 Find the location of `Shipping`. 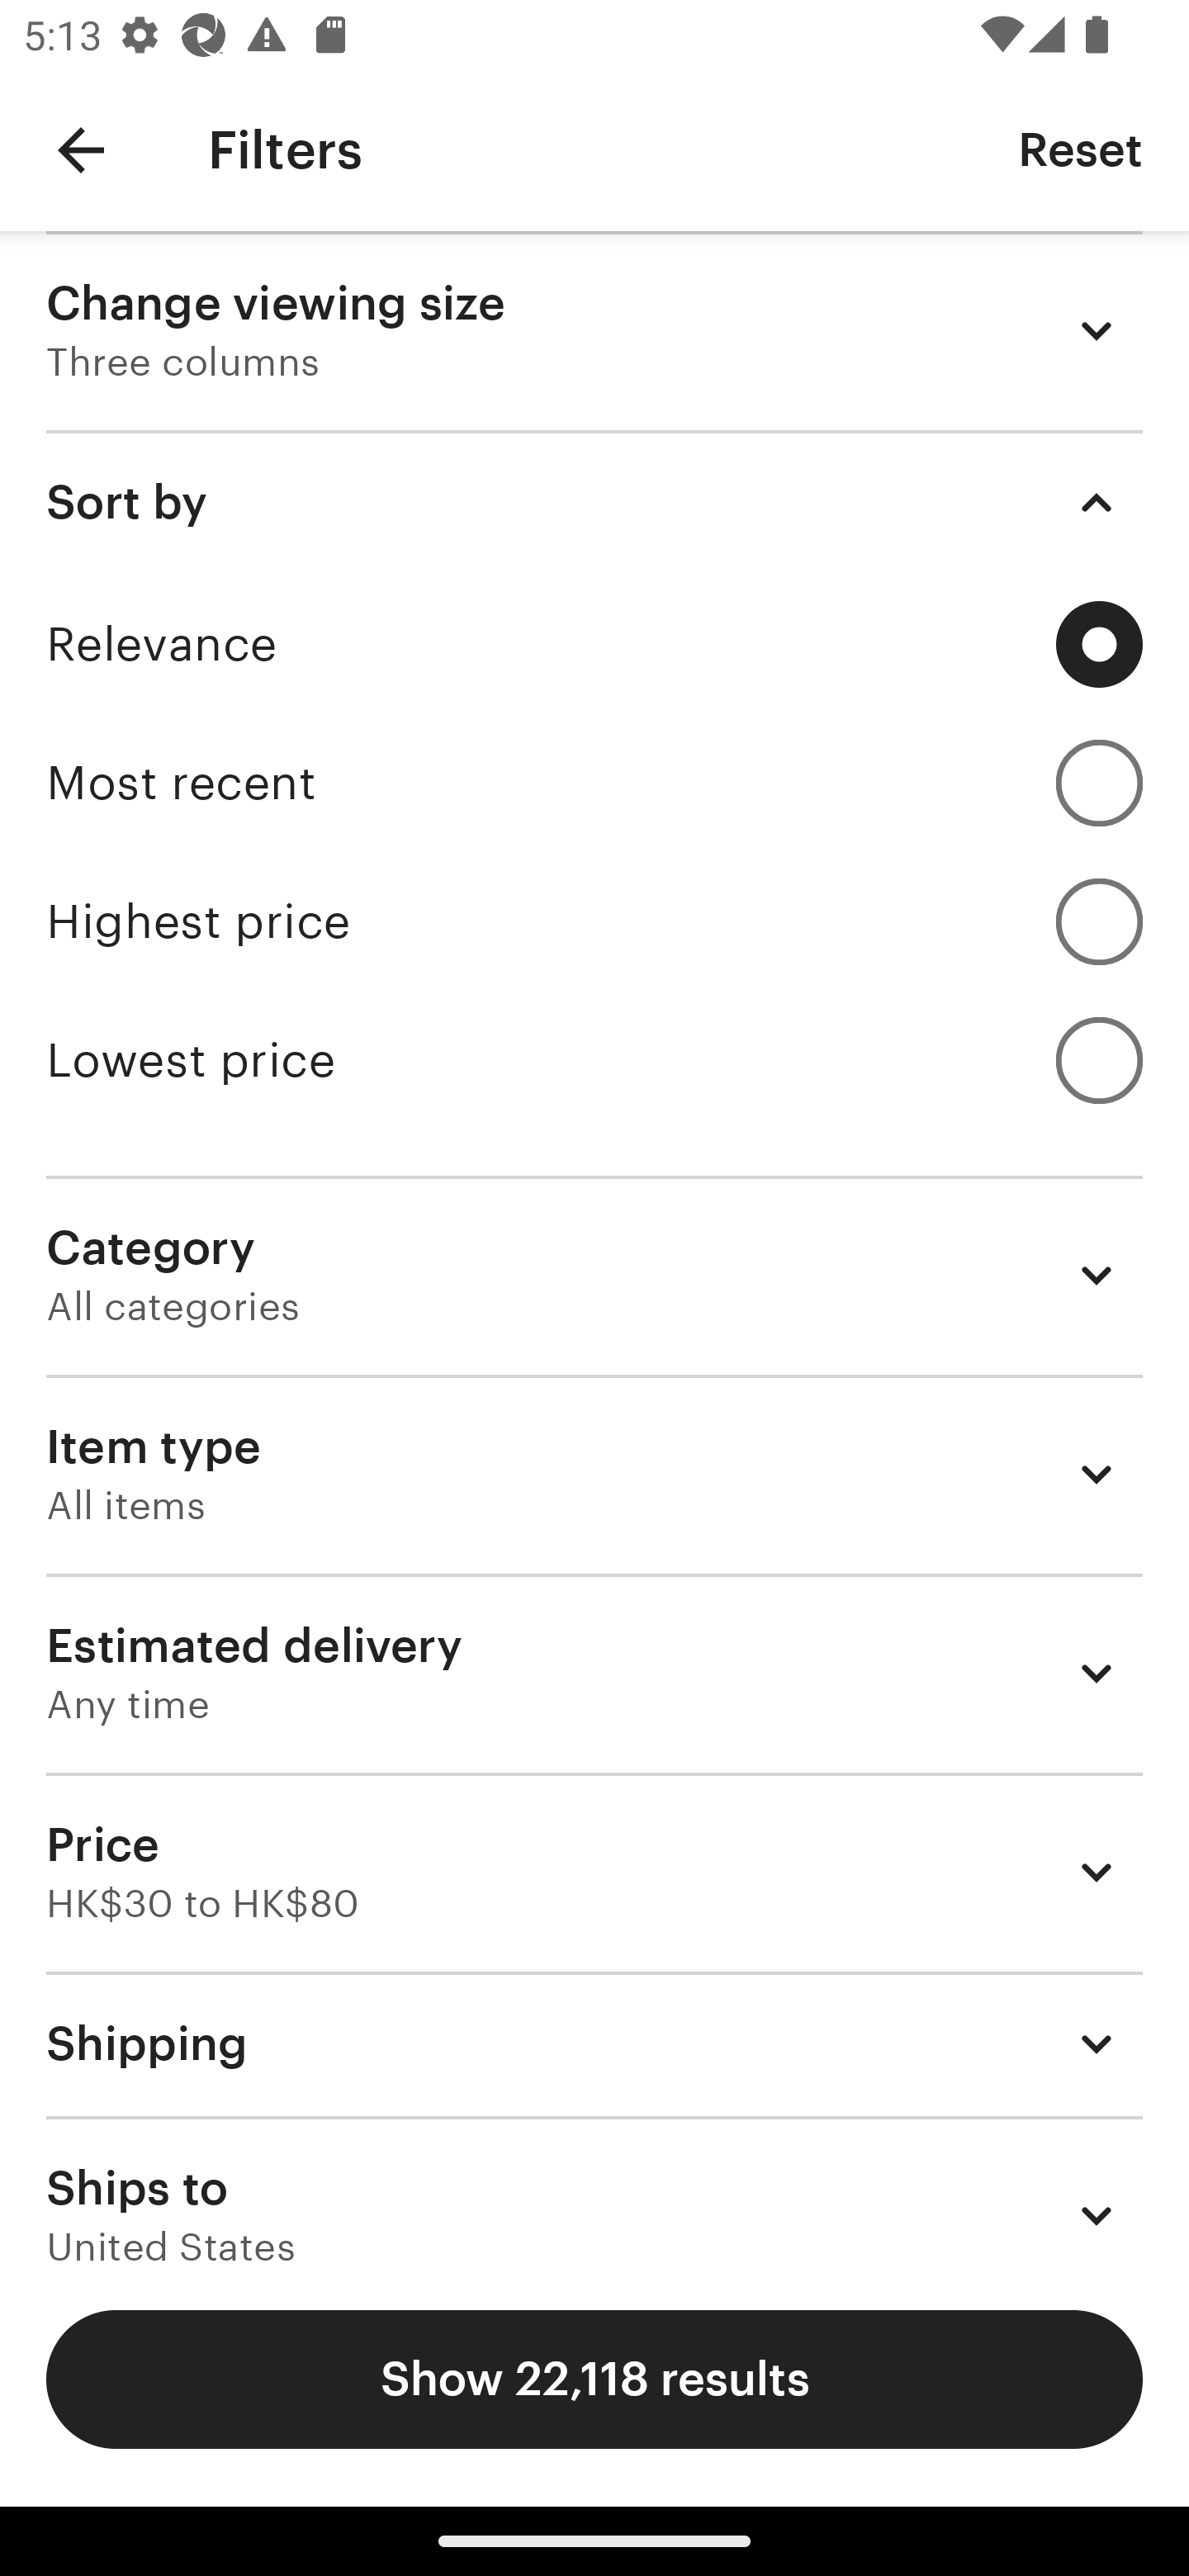

Shipping is located at coordinates (594, 2043).